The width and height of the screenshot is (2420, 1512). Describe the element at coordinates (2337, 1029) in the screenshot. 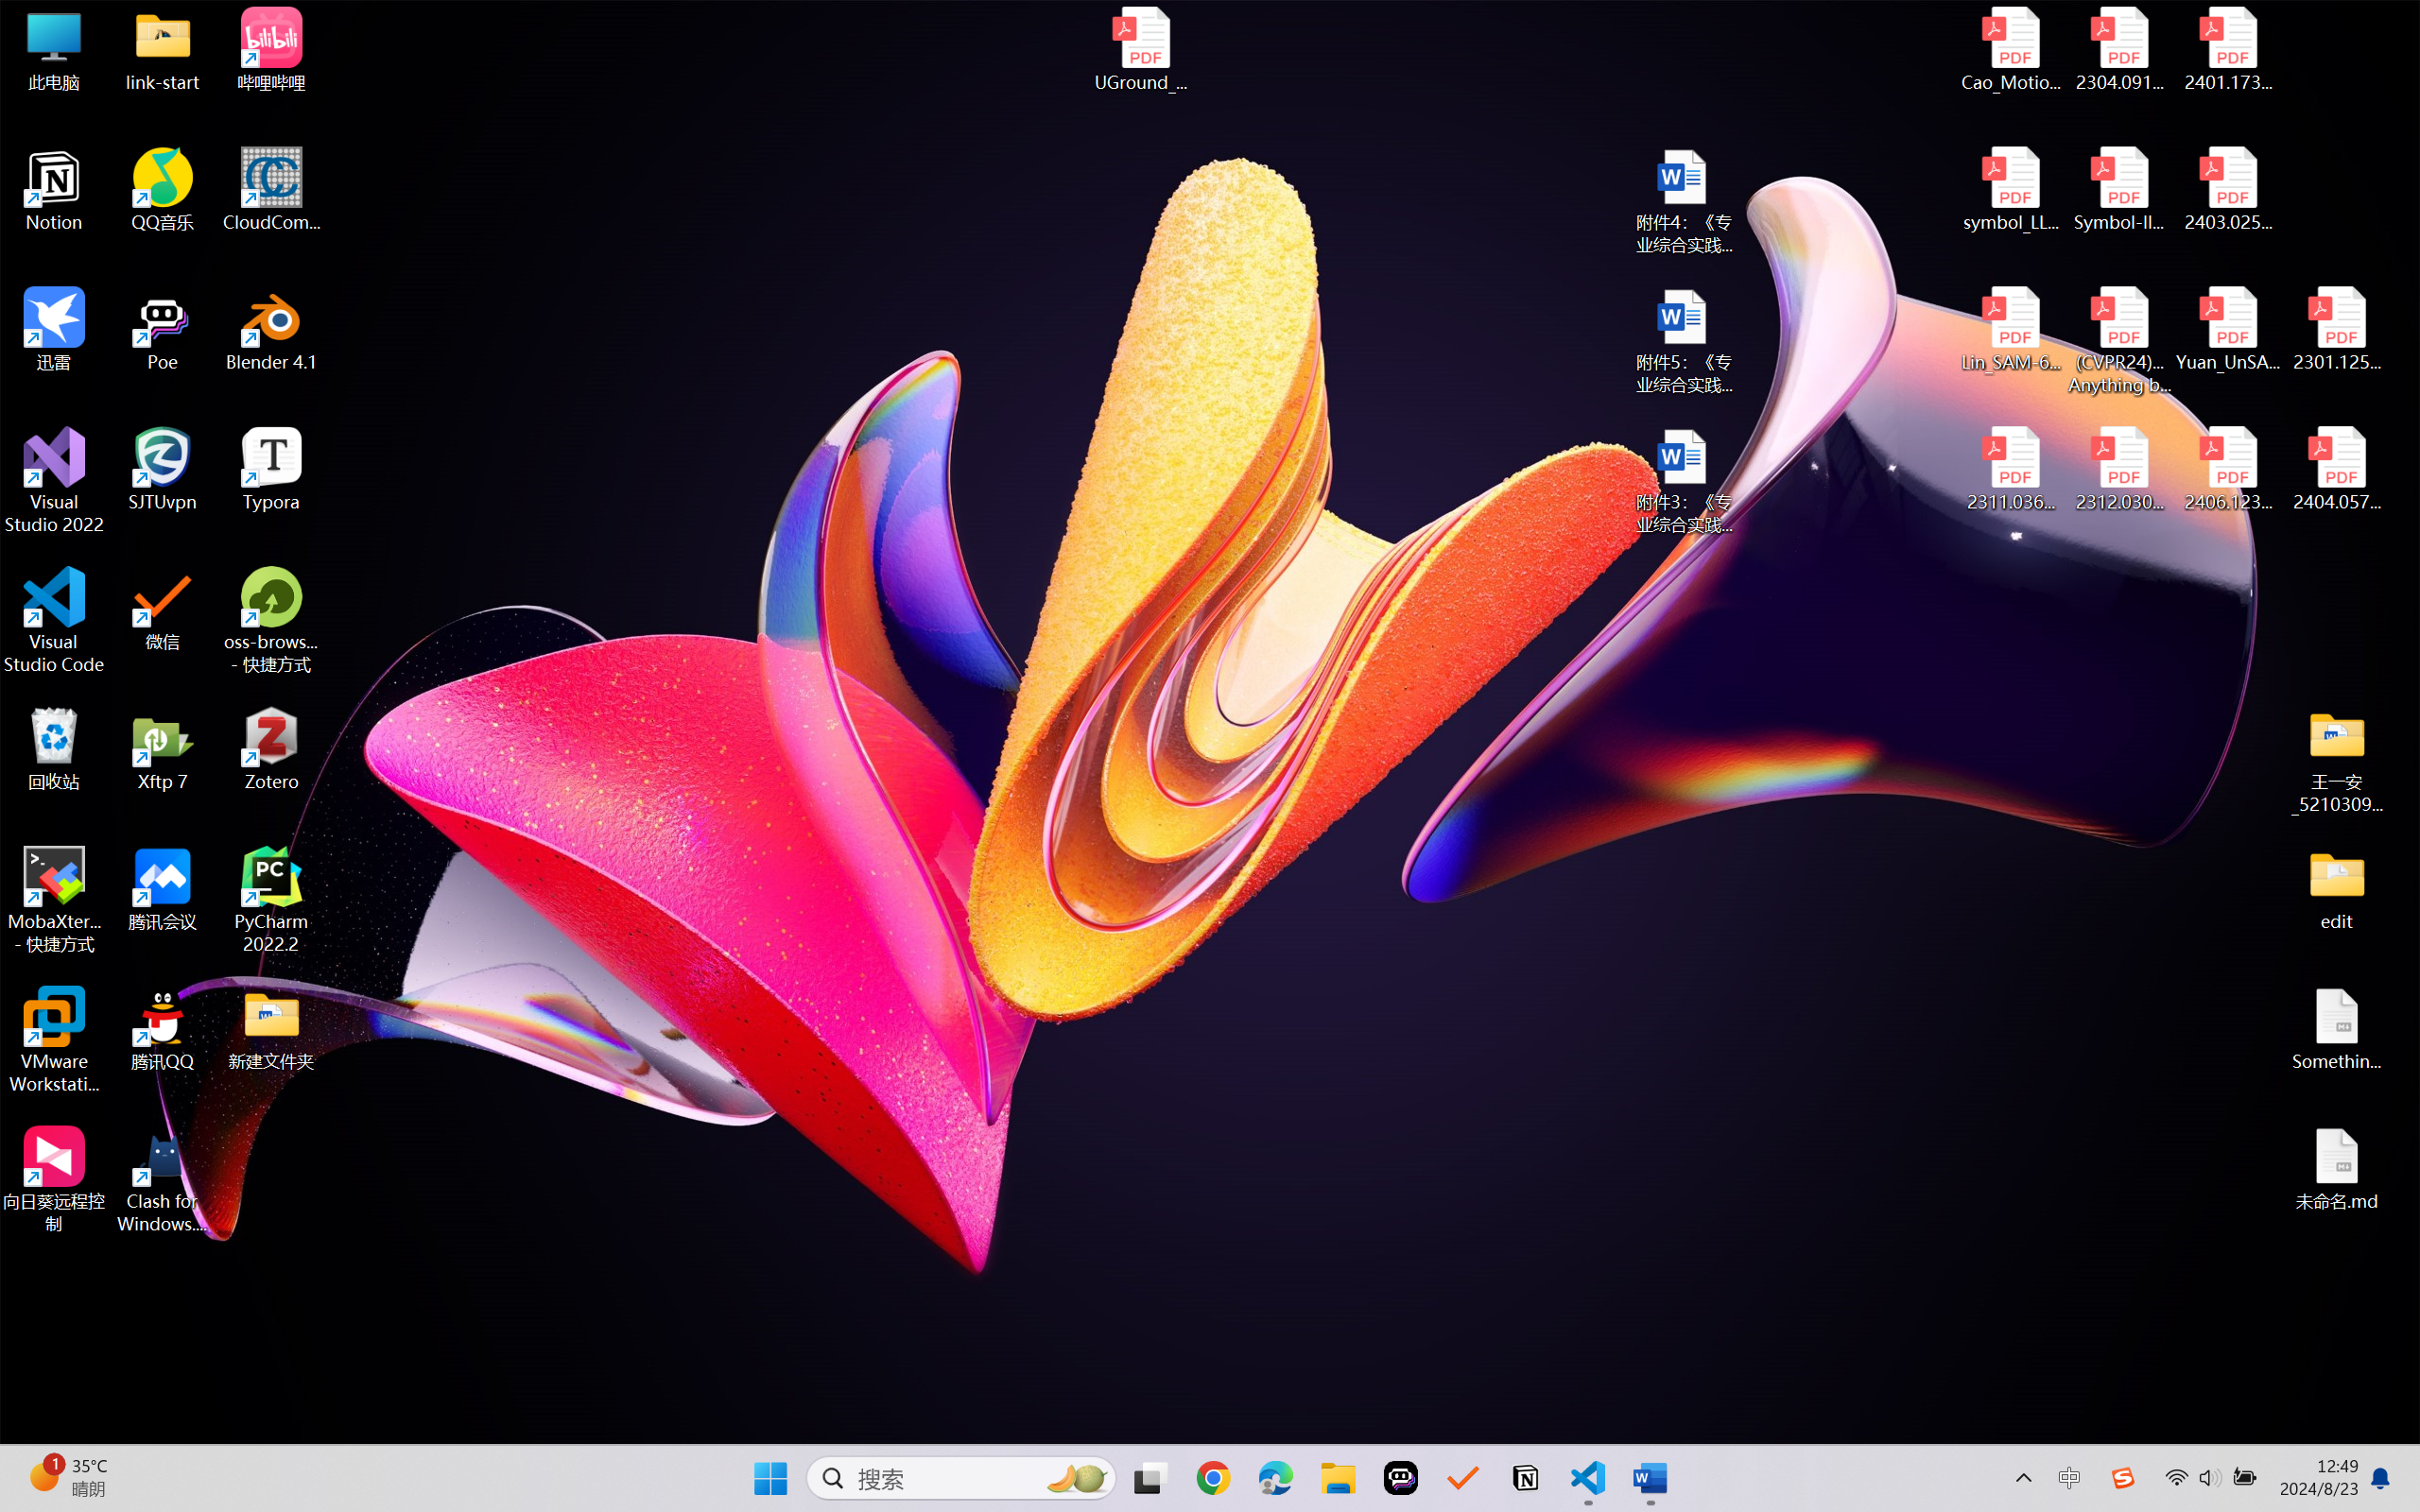

I see `Something.md` at that location.